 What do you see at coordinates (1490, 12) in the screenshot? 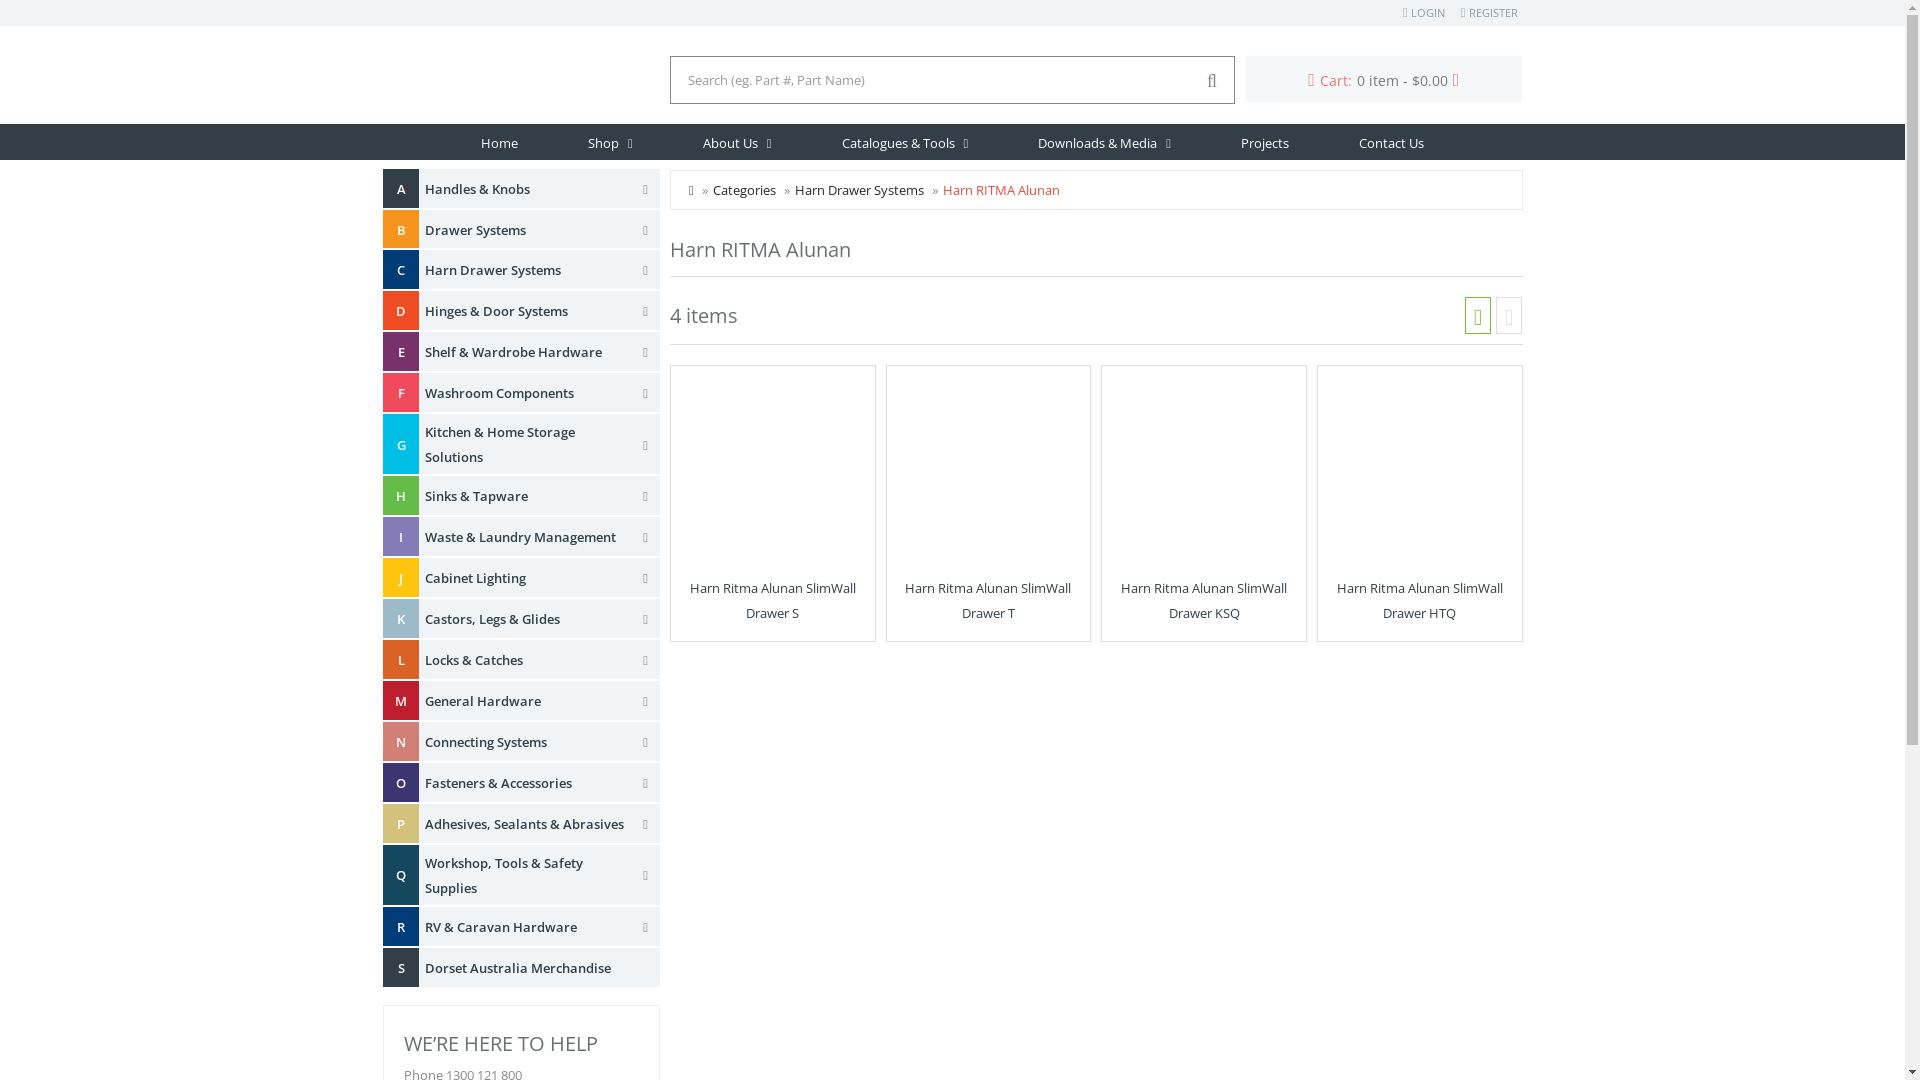
I see `REGISTER` at bounding box center [1490, 12].